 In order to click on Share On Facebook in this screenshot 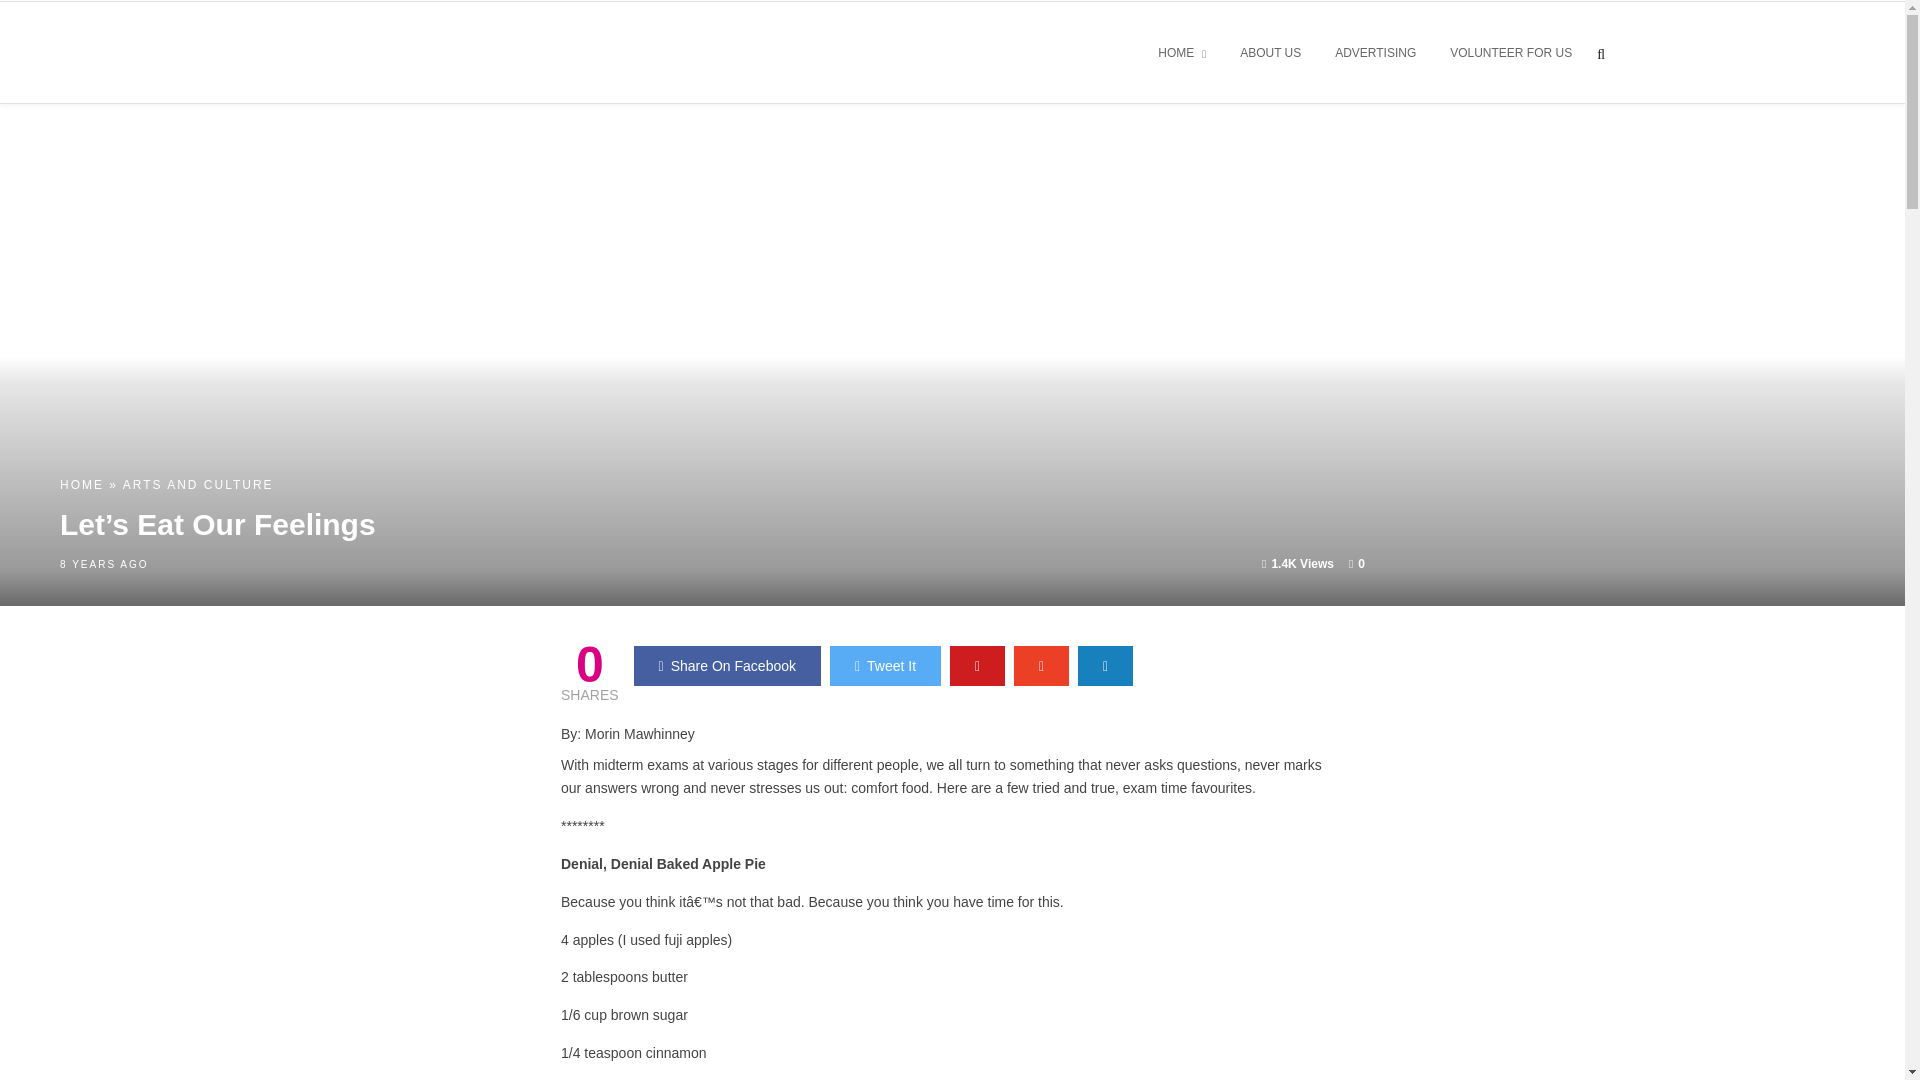, I will do `click(727, 665)`.